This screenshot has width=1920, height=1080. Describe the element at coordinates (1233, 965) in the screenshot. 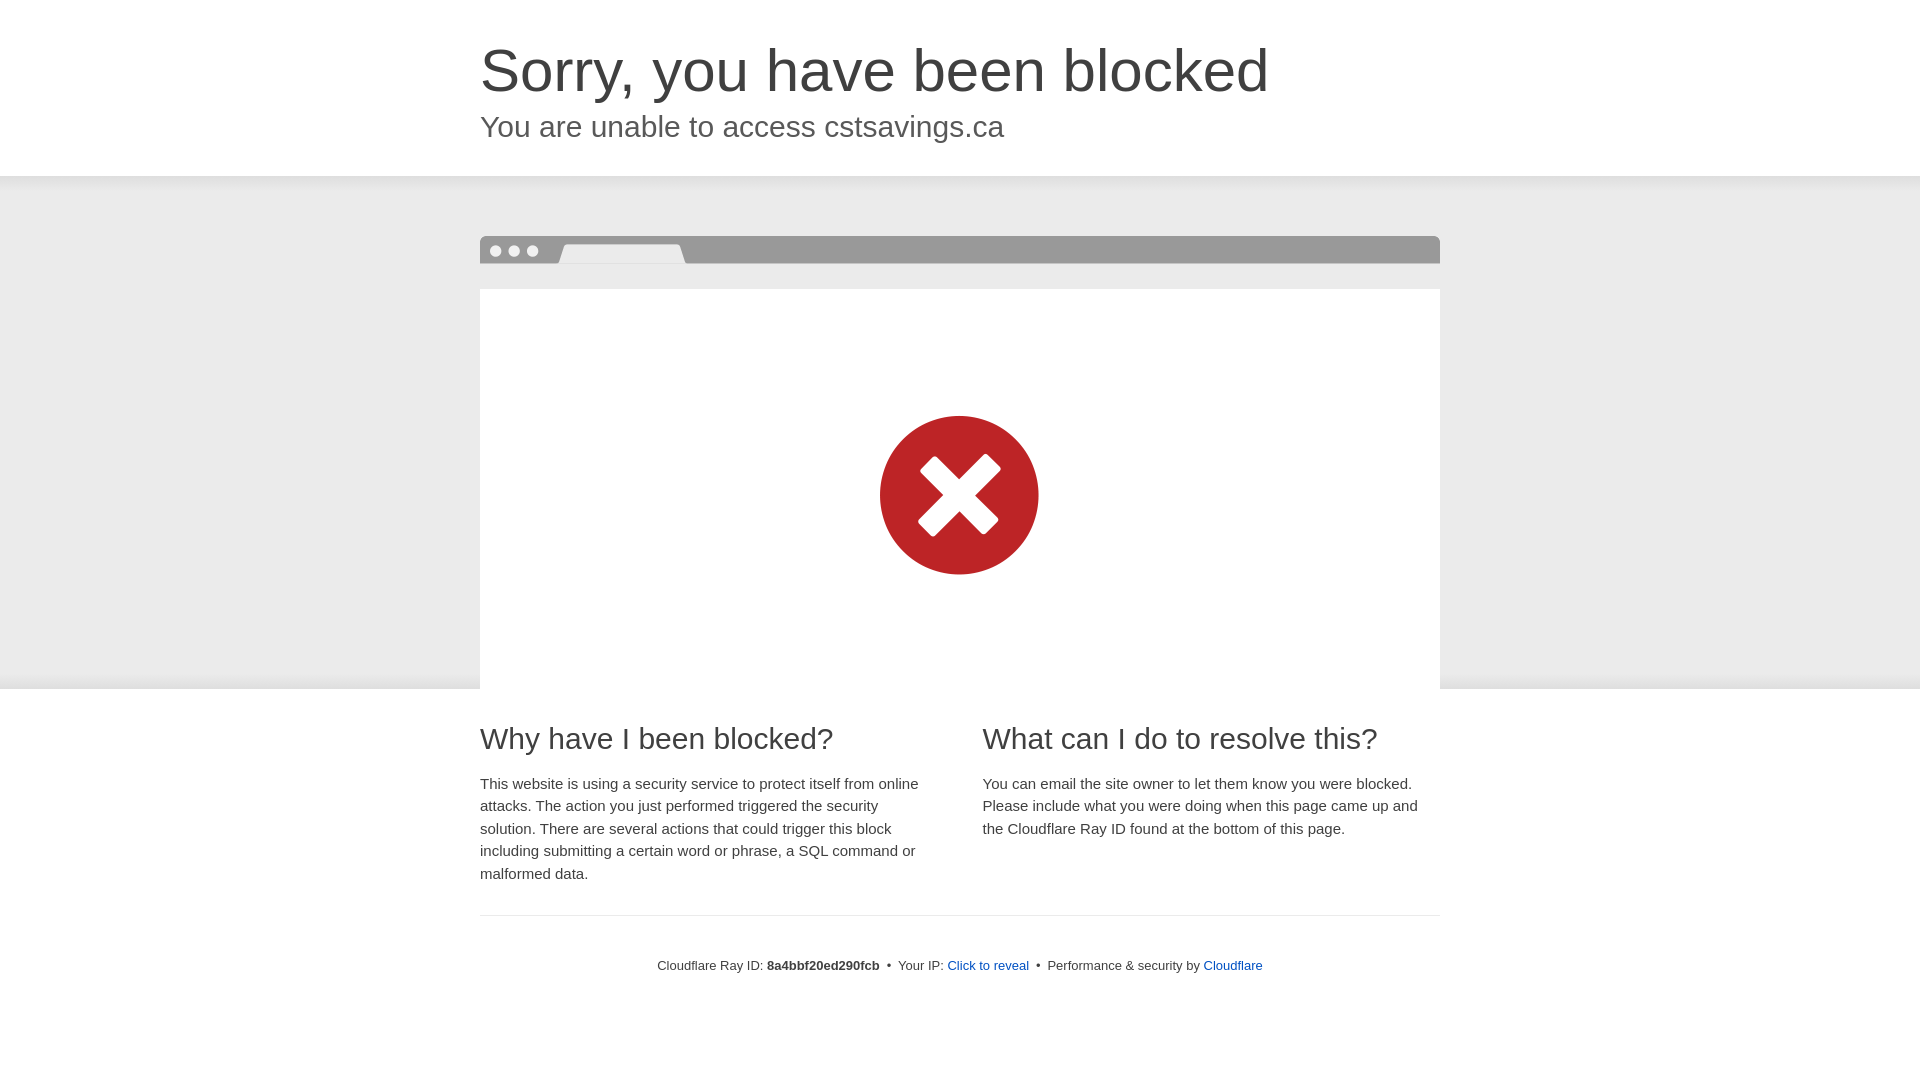

I see `Cloudflare` at that location.